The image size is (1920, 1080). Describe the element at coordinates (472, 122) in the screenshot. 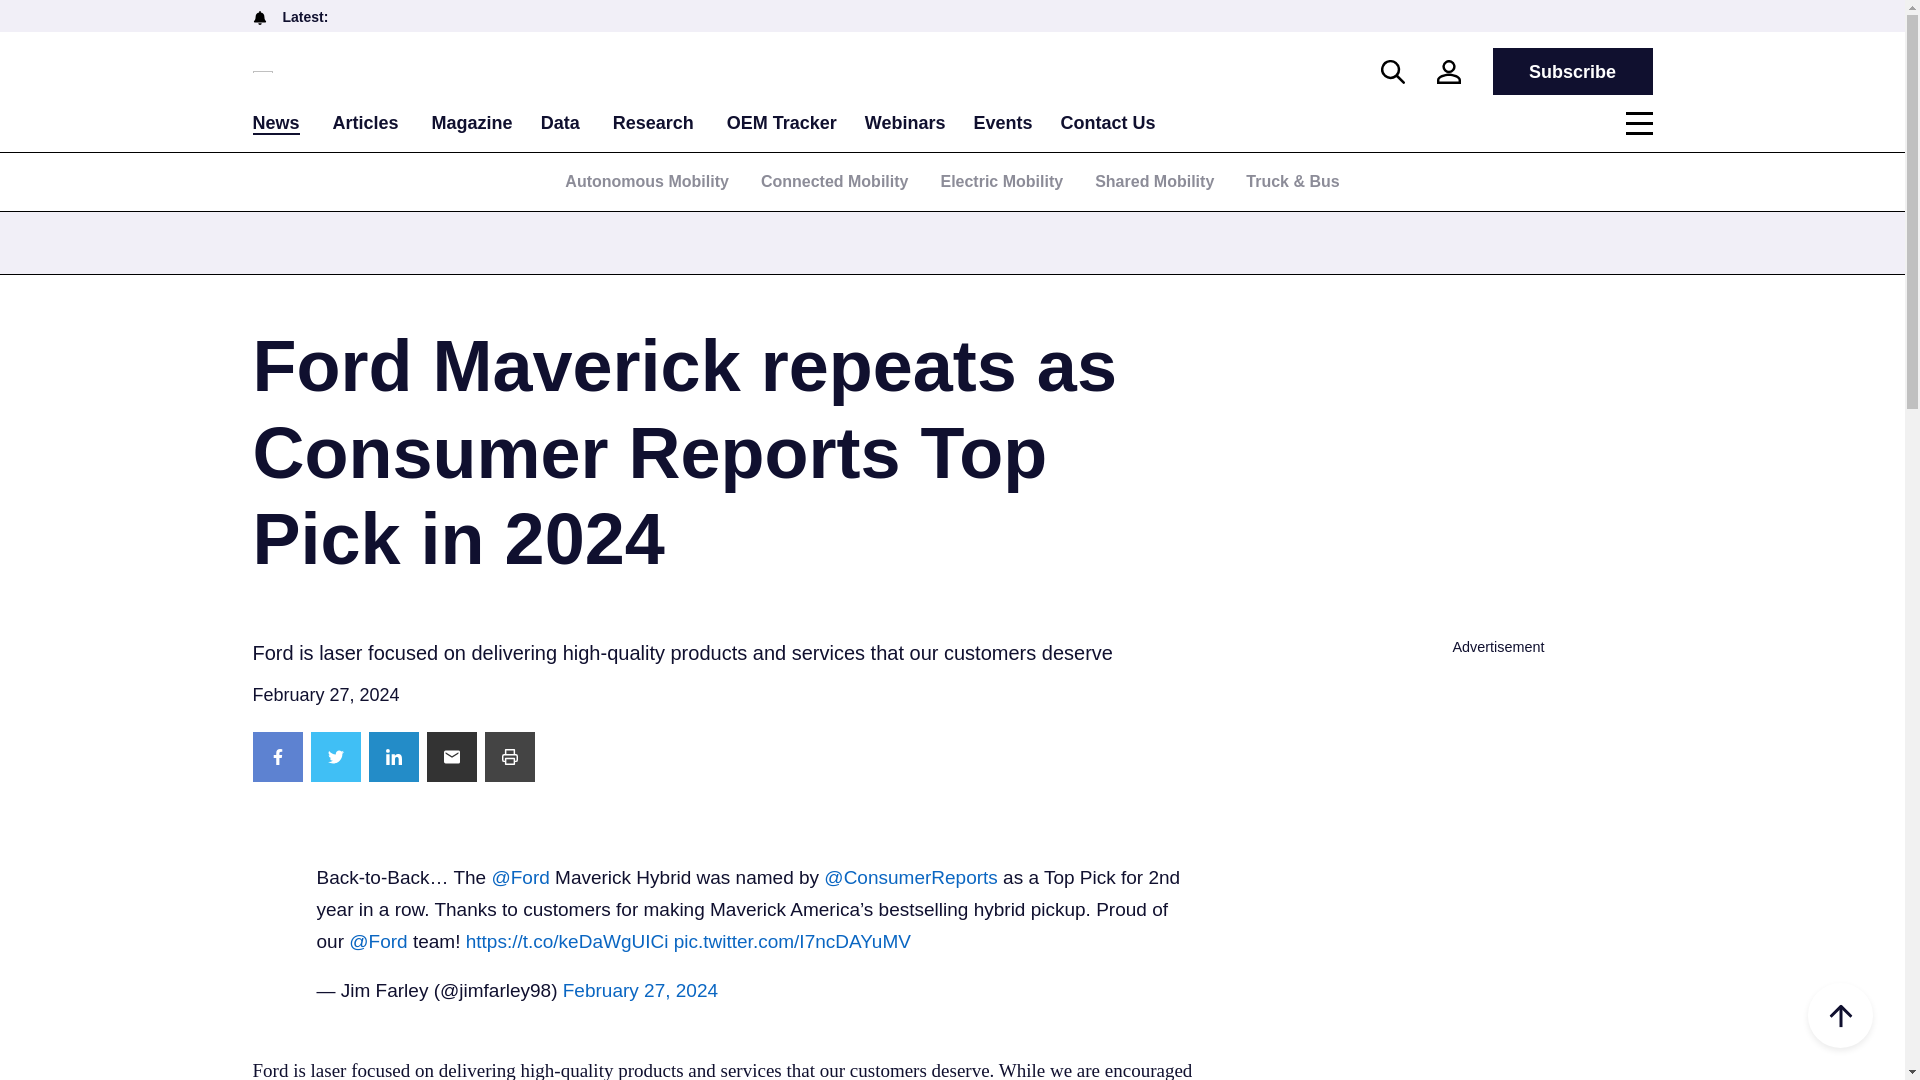

I see `Magazine` at that location.